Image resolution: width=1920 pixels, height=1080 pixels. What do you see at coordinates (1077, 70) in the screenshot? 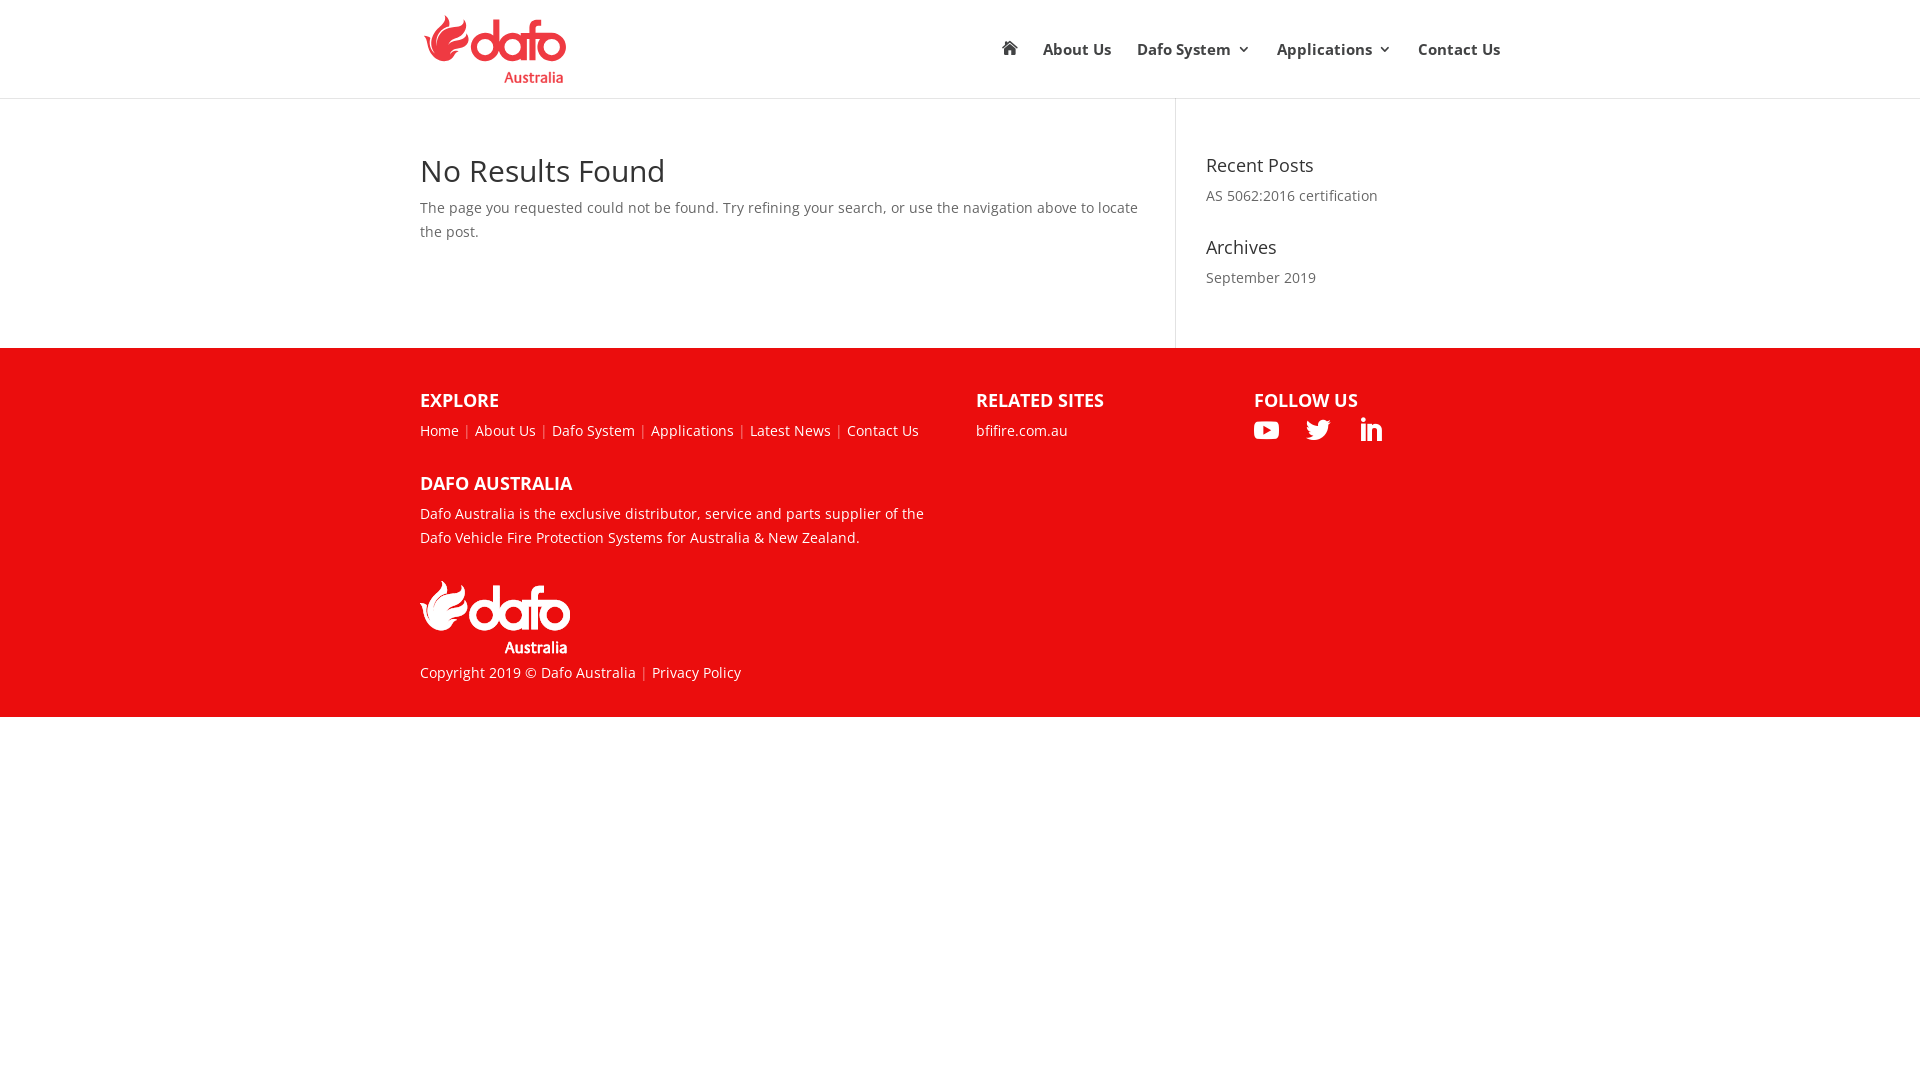
I see `About Us` at bounding box center [1077, 70].